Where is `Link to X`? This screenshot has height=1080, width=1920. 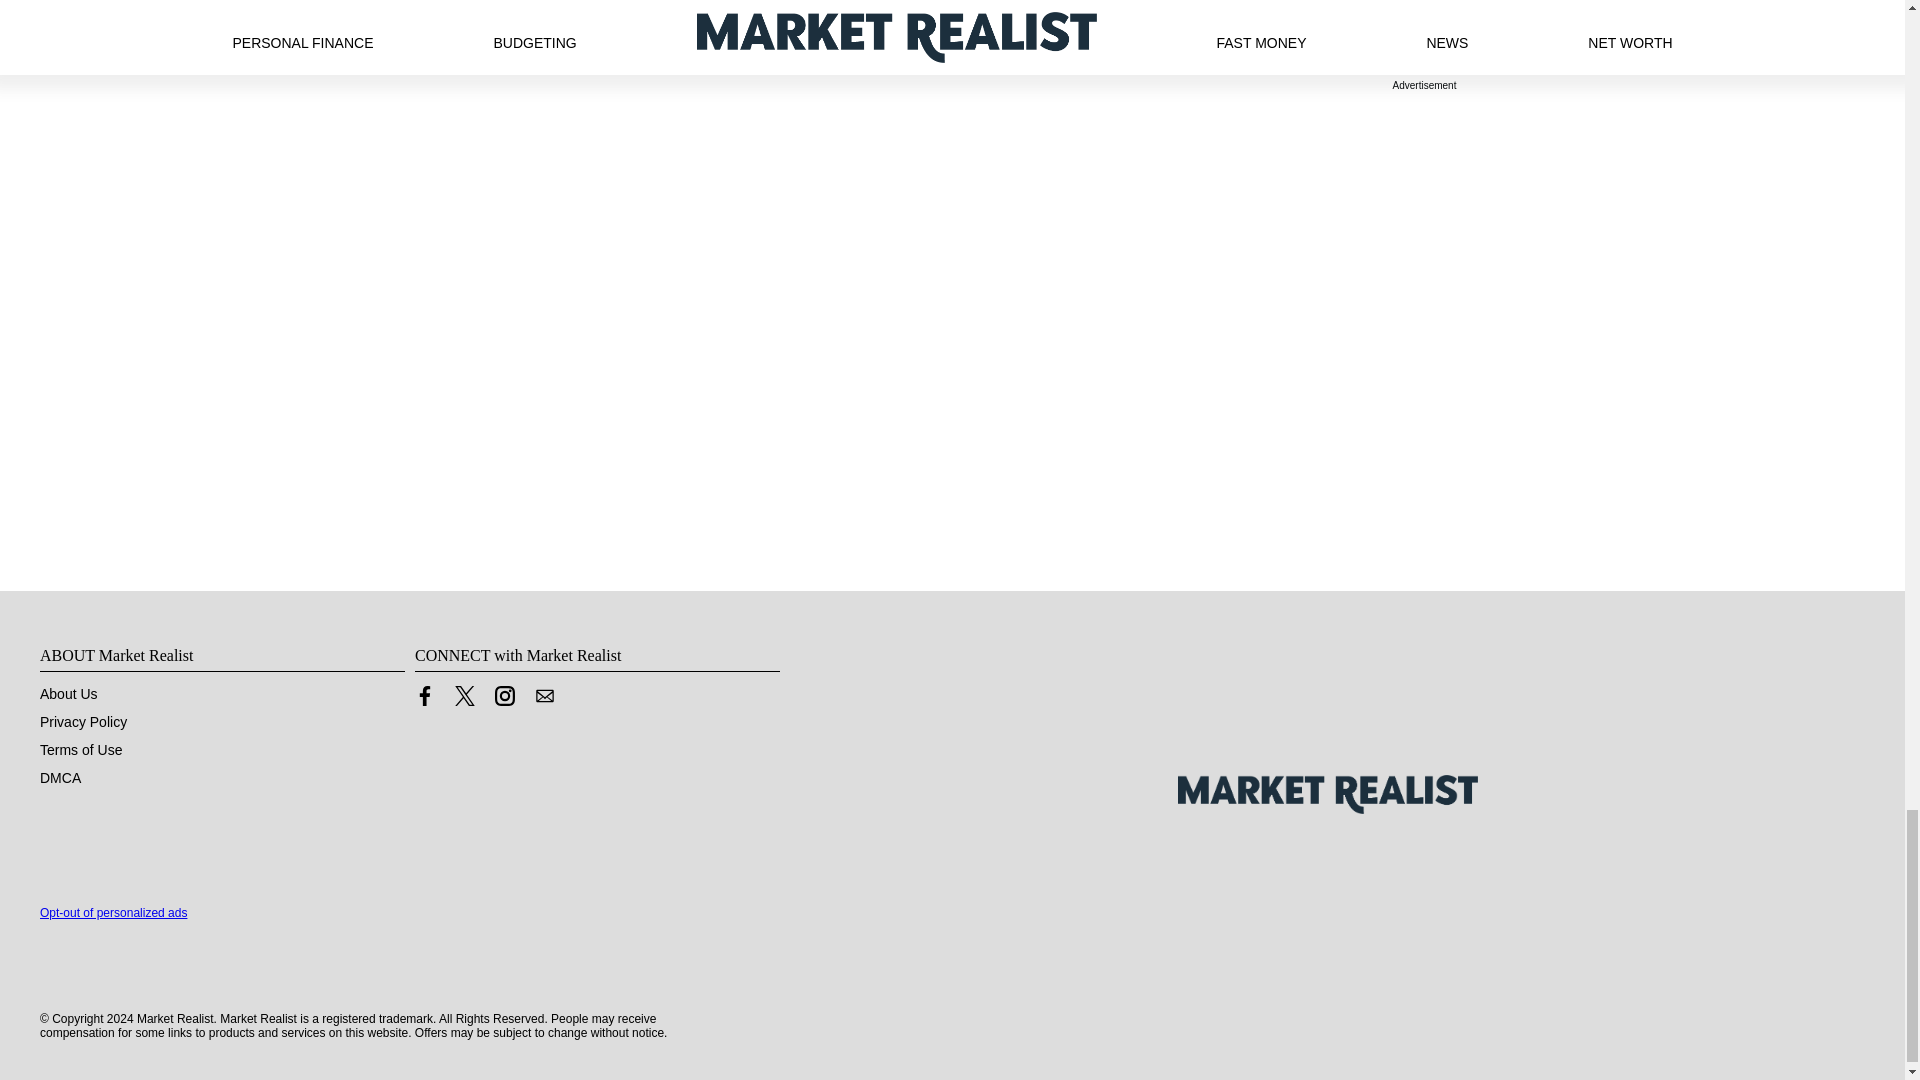 Link to X is located at coordinates (464, 696).